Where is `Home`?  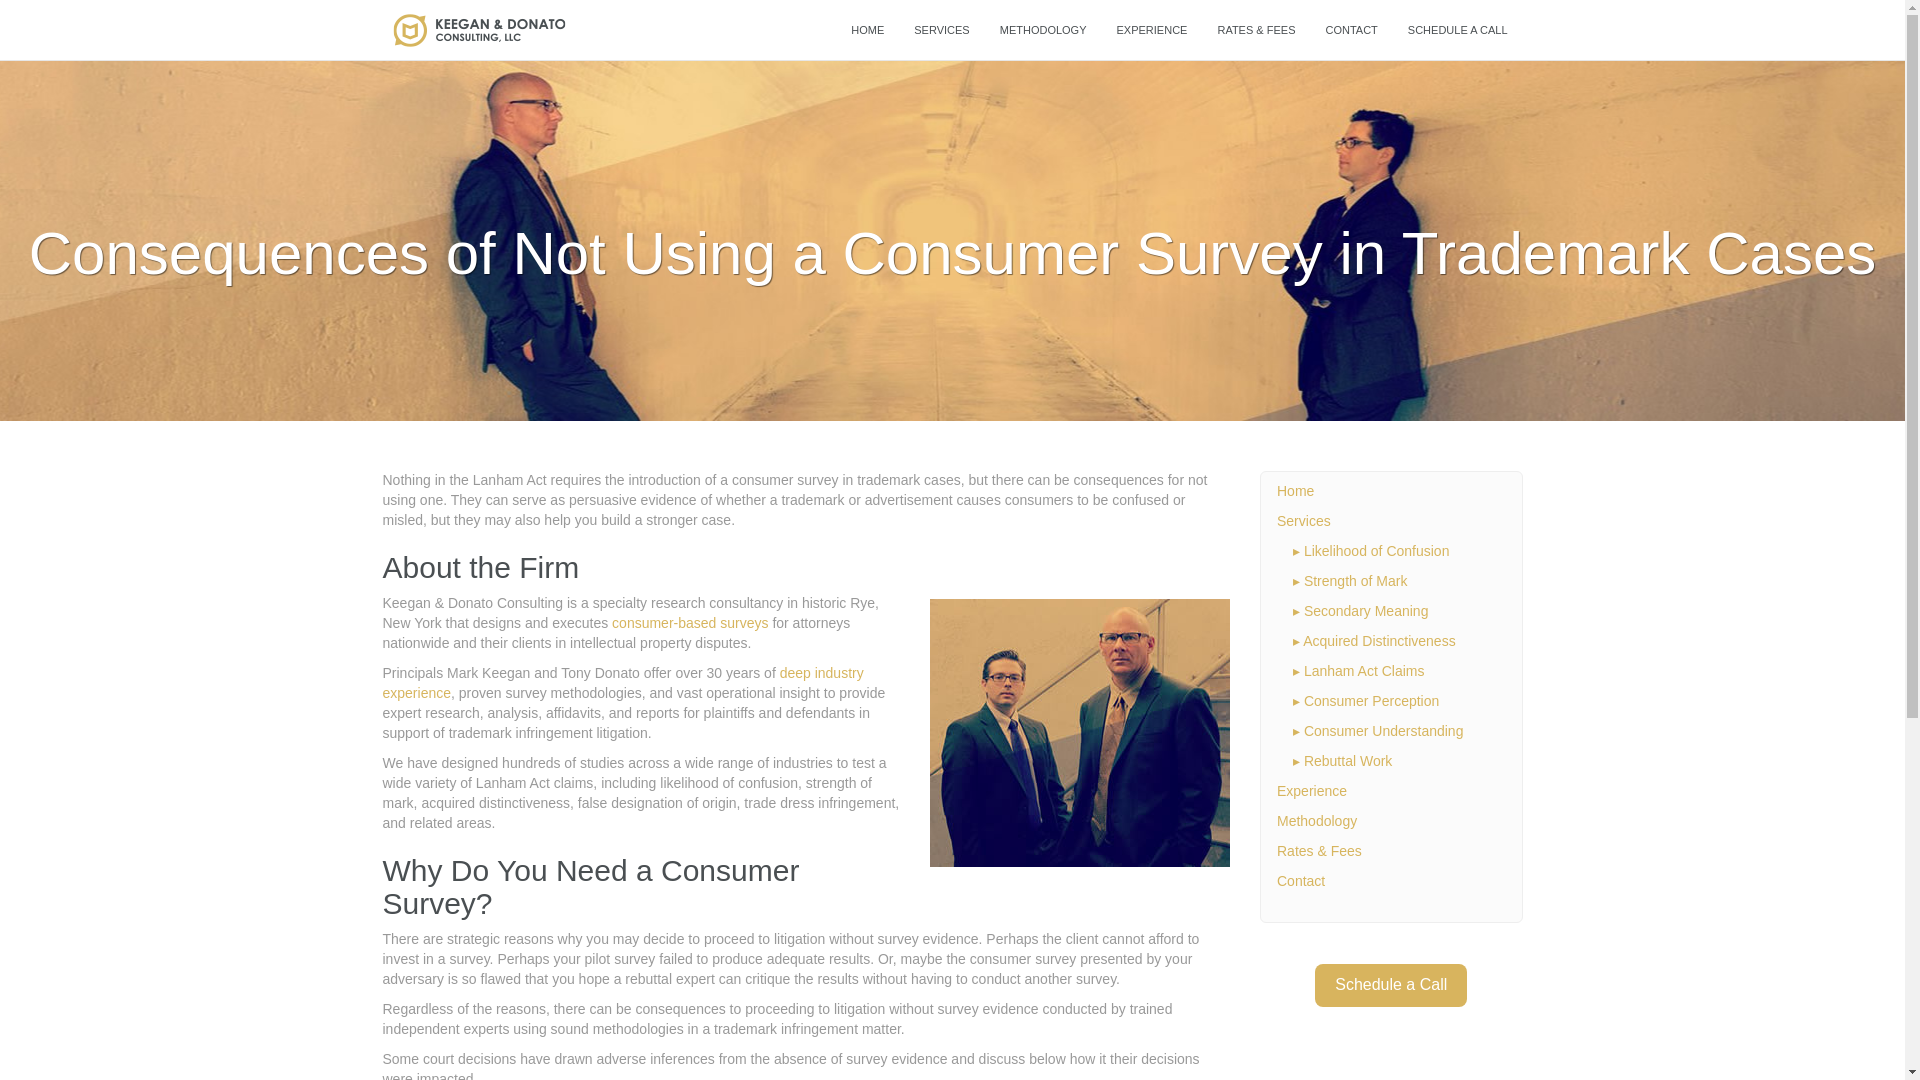
Home is located at coordinates (866, 30).